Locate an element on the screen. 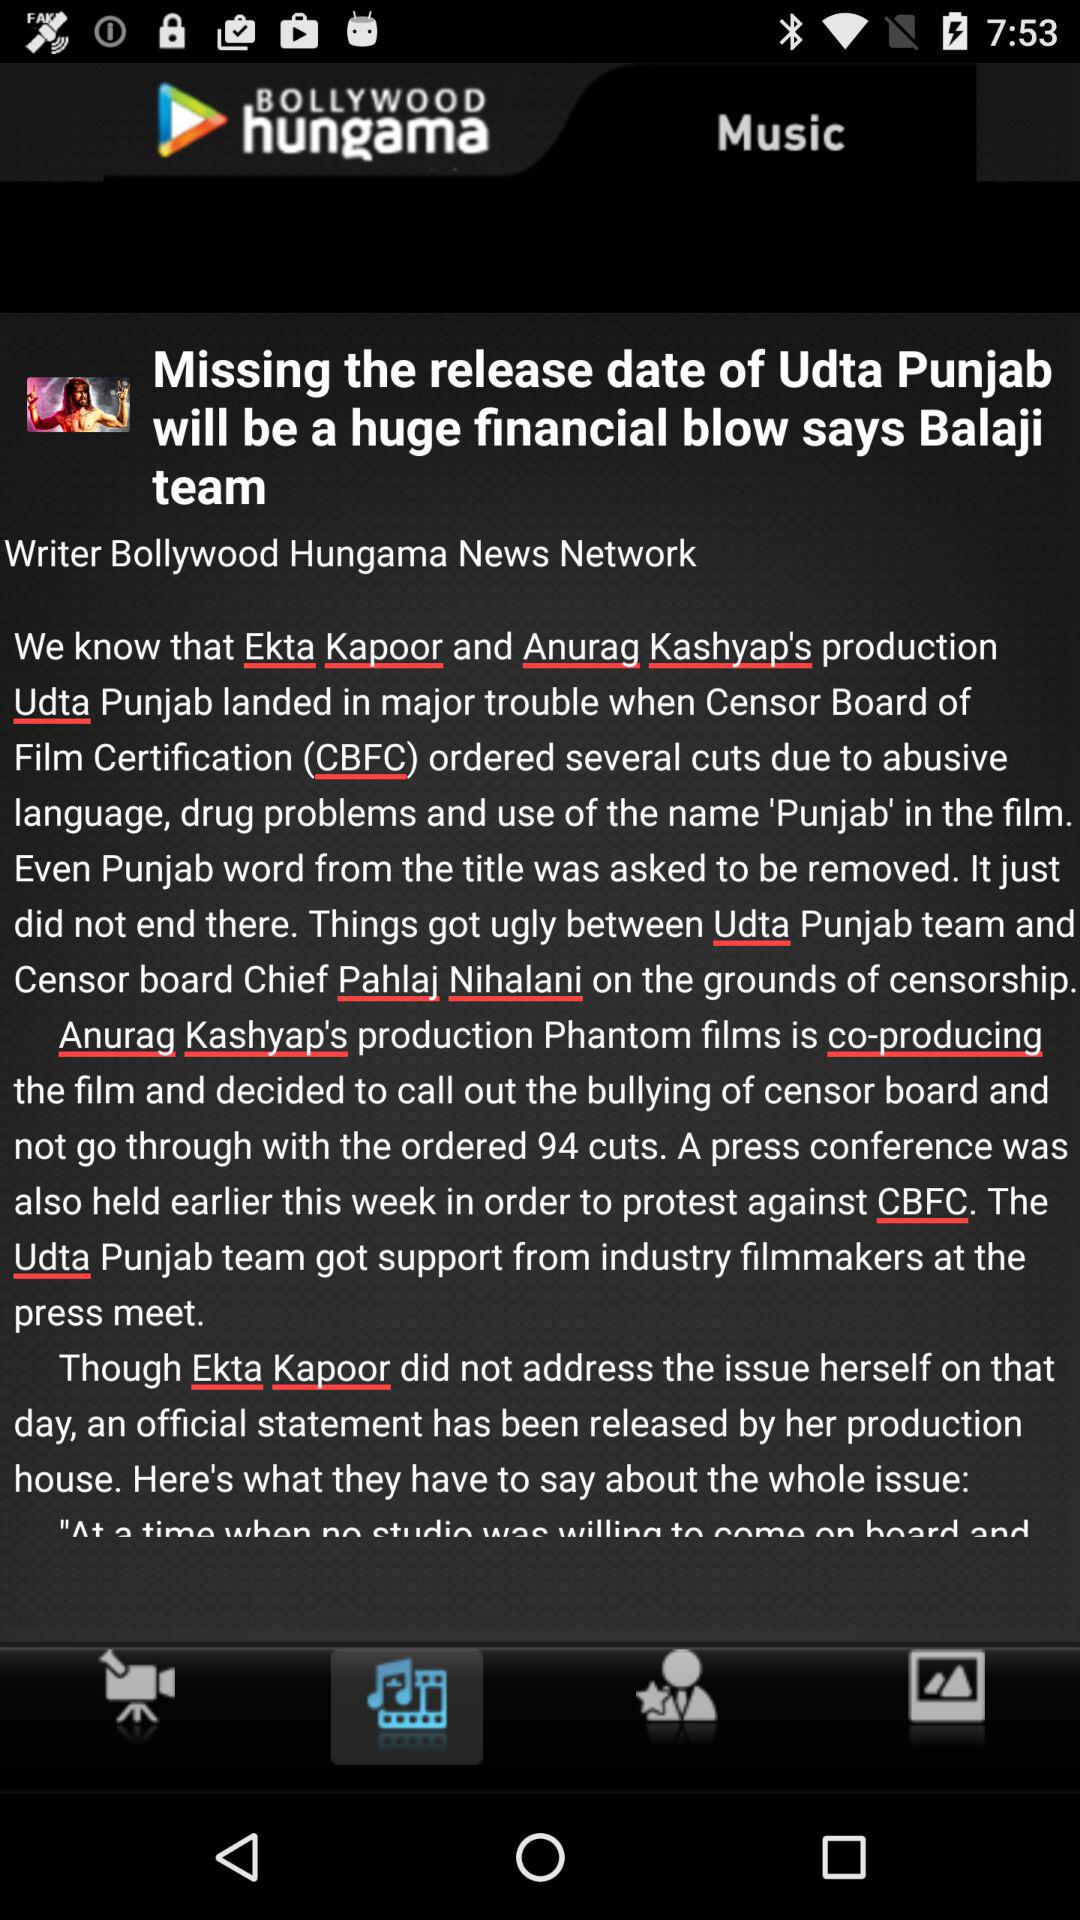 This screenshot has height=1920, width=1080. click on the music icon placed at bottom second option is located at coordinates (407, 1706).